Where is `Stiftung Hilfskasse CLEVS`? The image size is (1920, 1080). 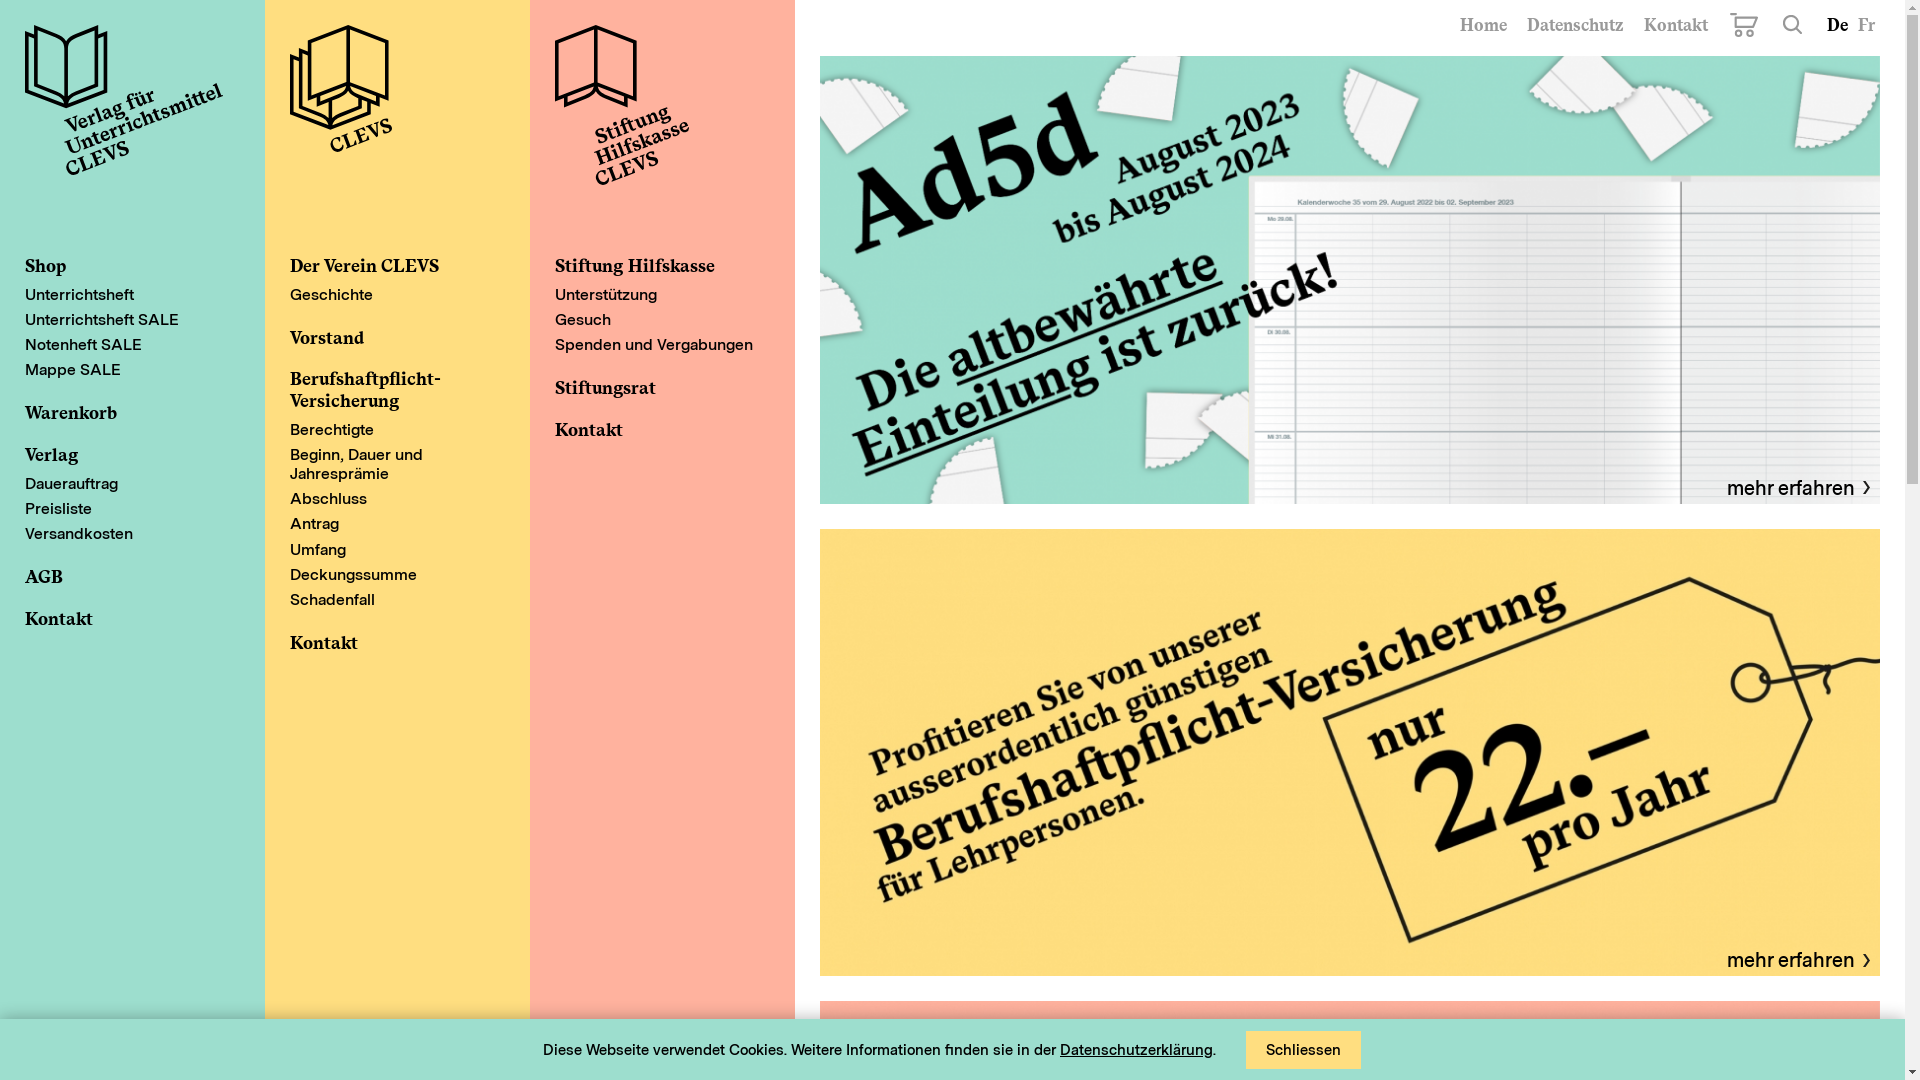
Stiftung Hilfskasse CLEVS is located at coordinates (622, 105).